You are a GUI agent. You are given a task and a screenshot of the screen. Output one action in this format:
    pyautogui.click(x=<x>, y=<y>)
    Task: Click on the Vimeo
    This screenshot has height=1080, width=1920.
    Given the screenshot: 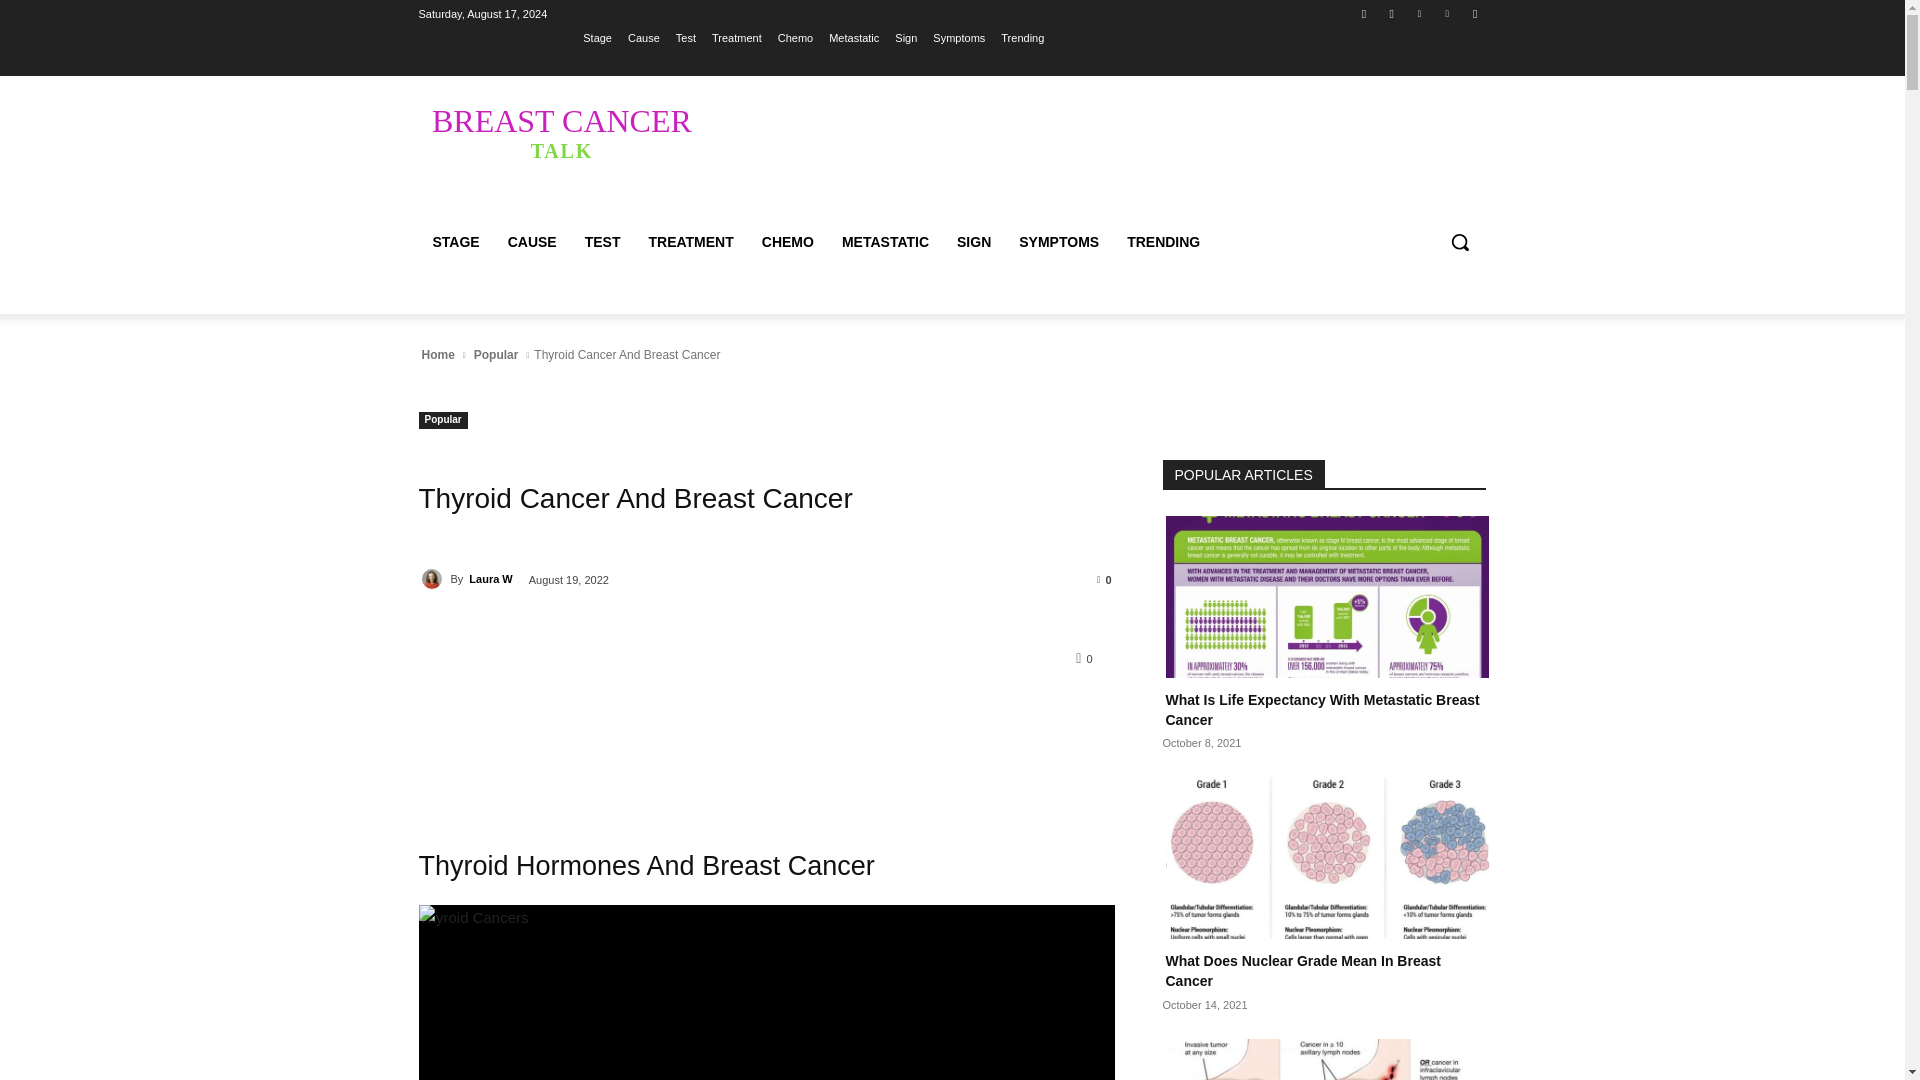 What is the action you would take?
    pyautogui.click(x=1448, y=13)
    